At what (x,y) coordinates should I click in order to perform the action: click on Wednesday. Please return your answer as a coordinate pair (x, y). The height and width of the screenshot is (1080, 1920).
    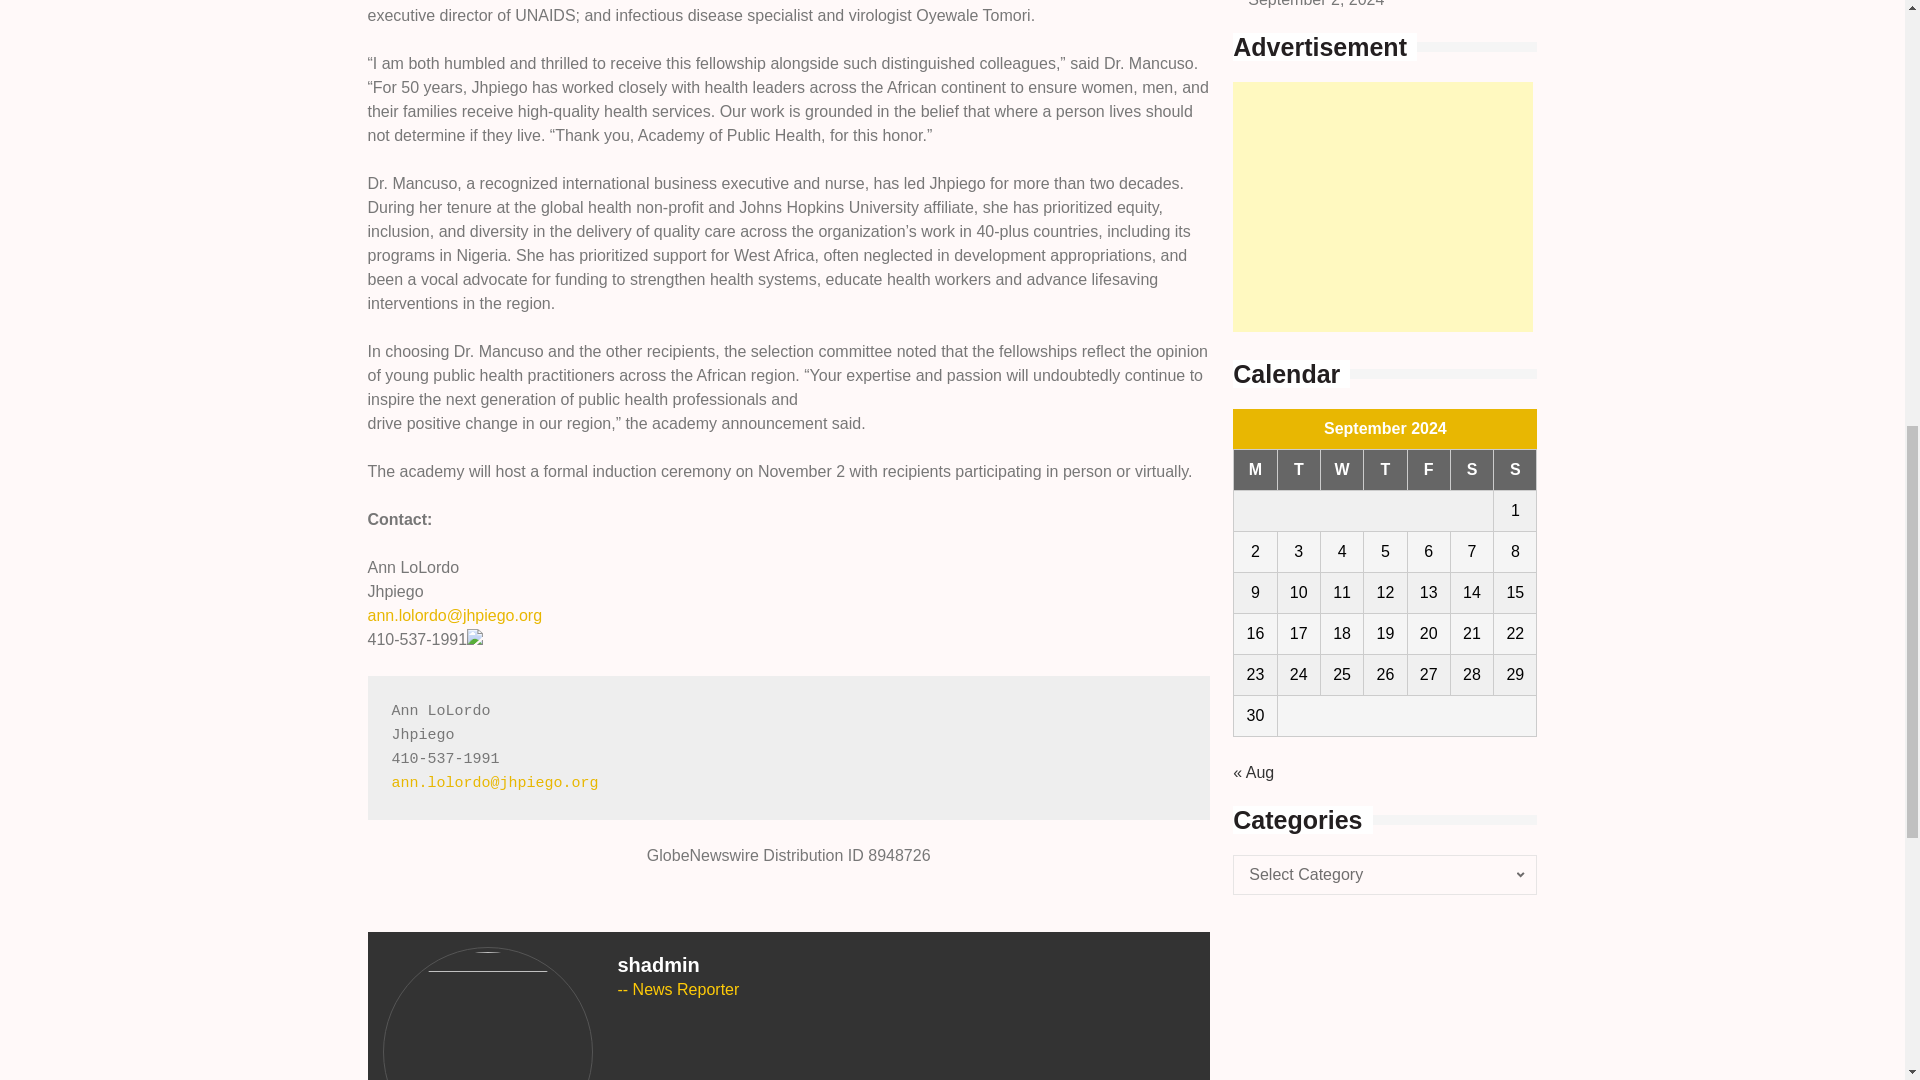
    Looking at the image, I should click on (1342, 470).